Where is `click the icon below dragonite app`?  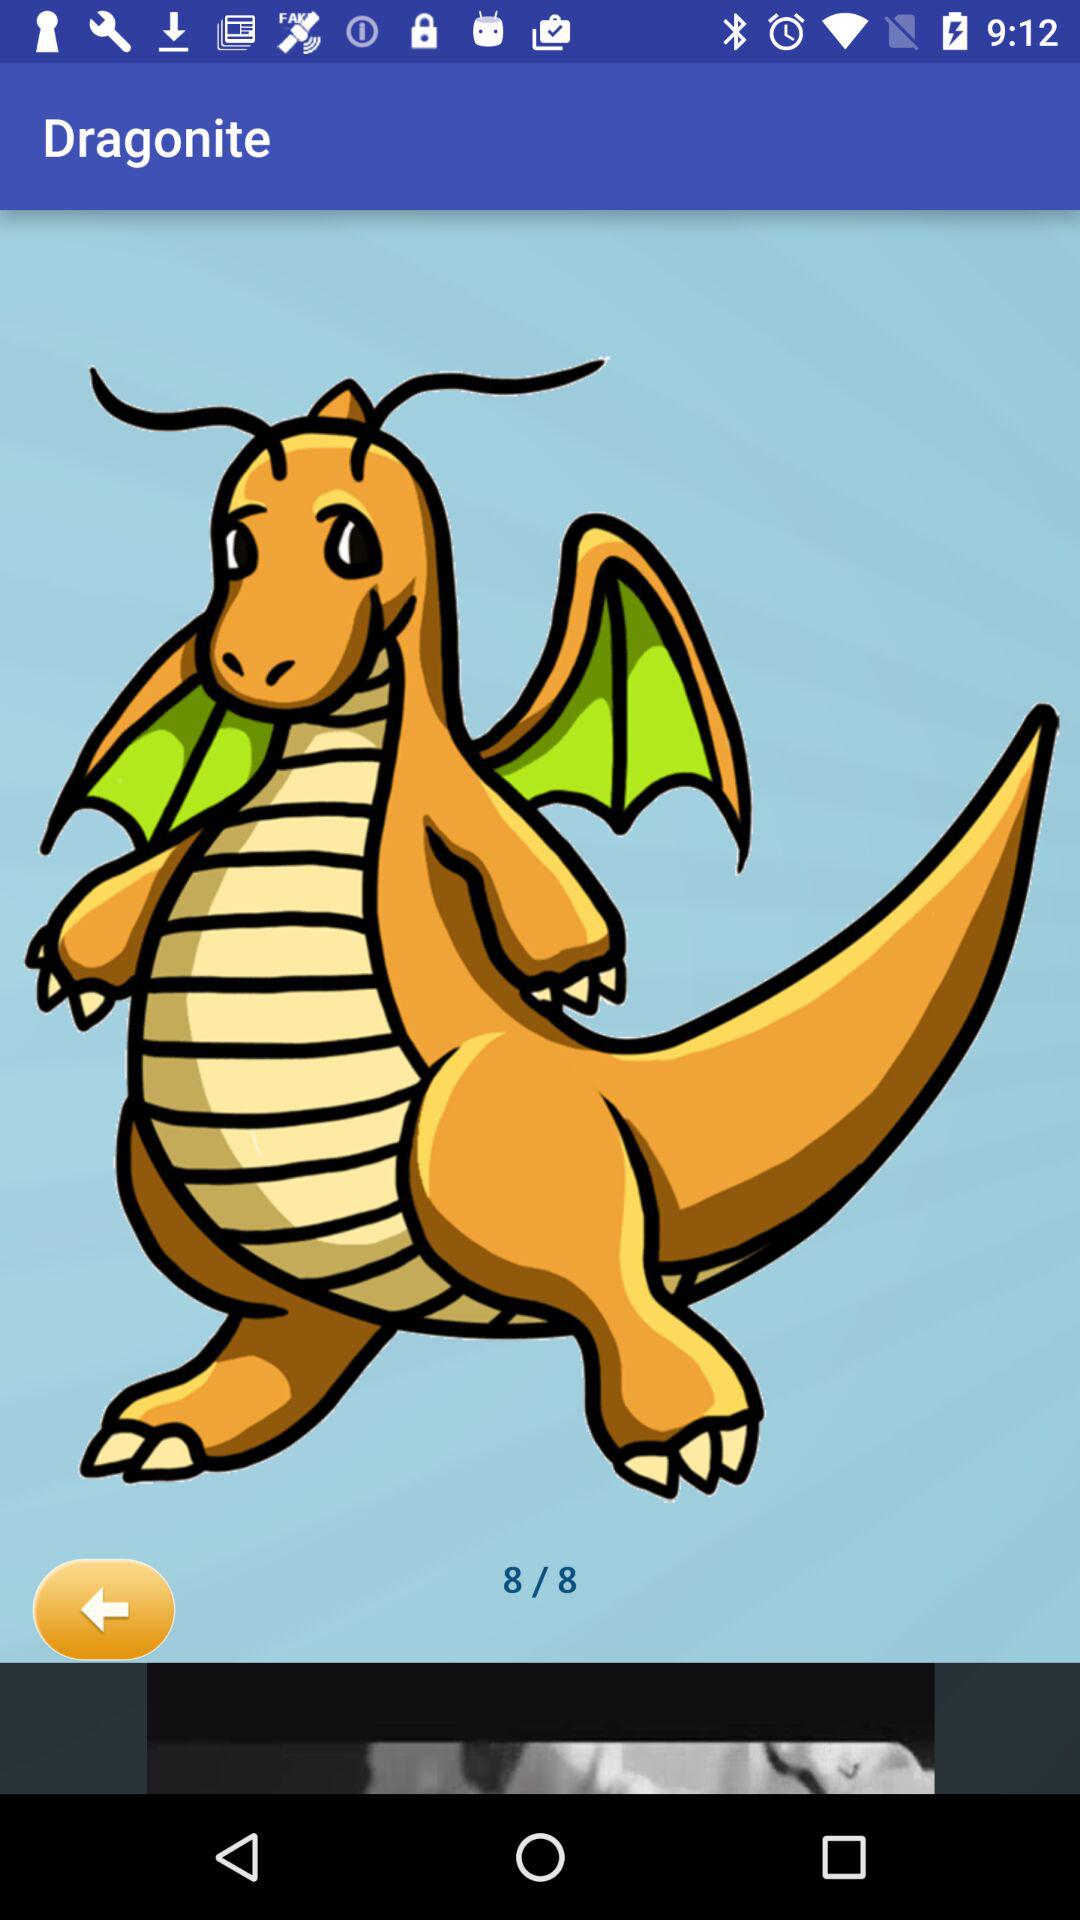
click the icon below dragonite app is located at coordinates (104, 1610).